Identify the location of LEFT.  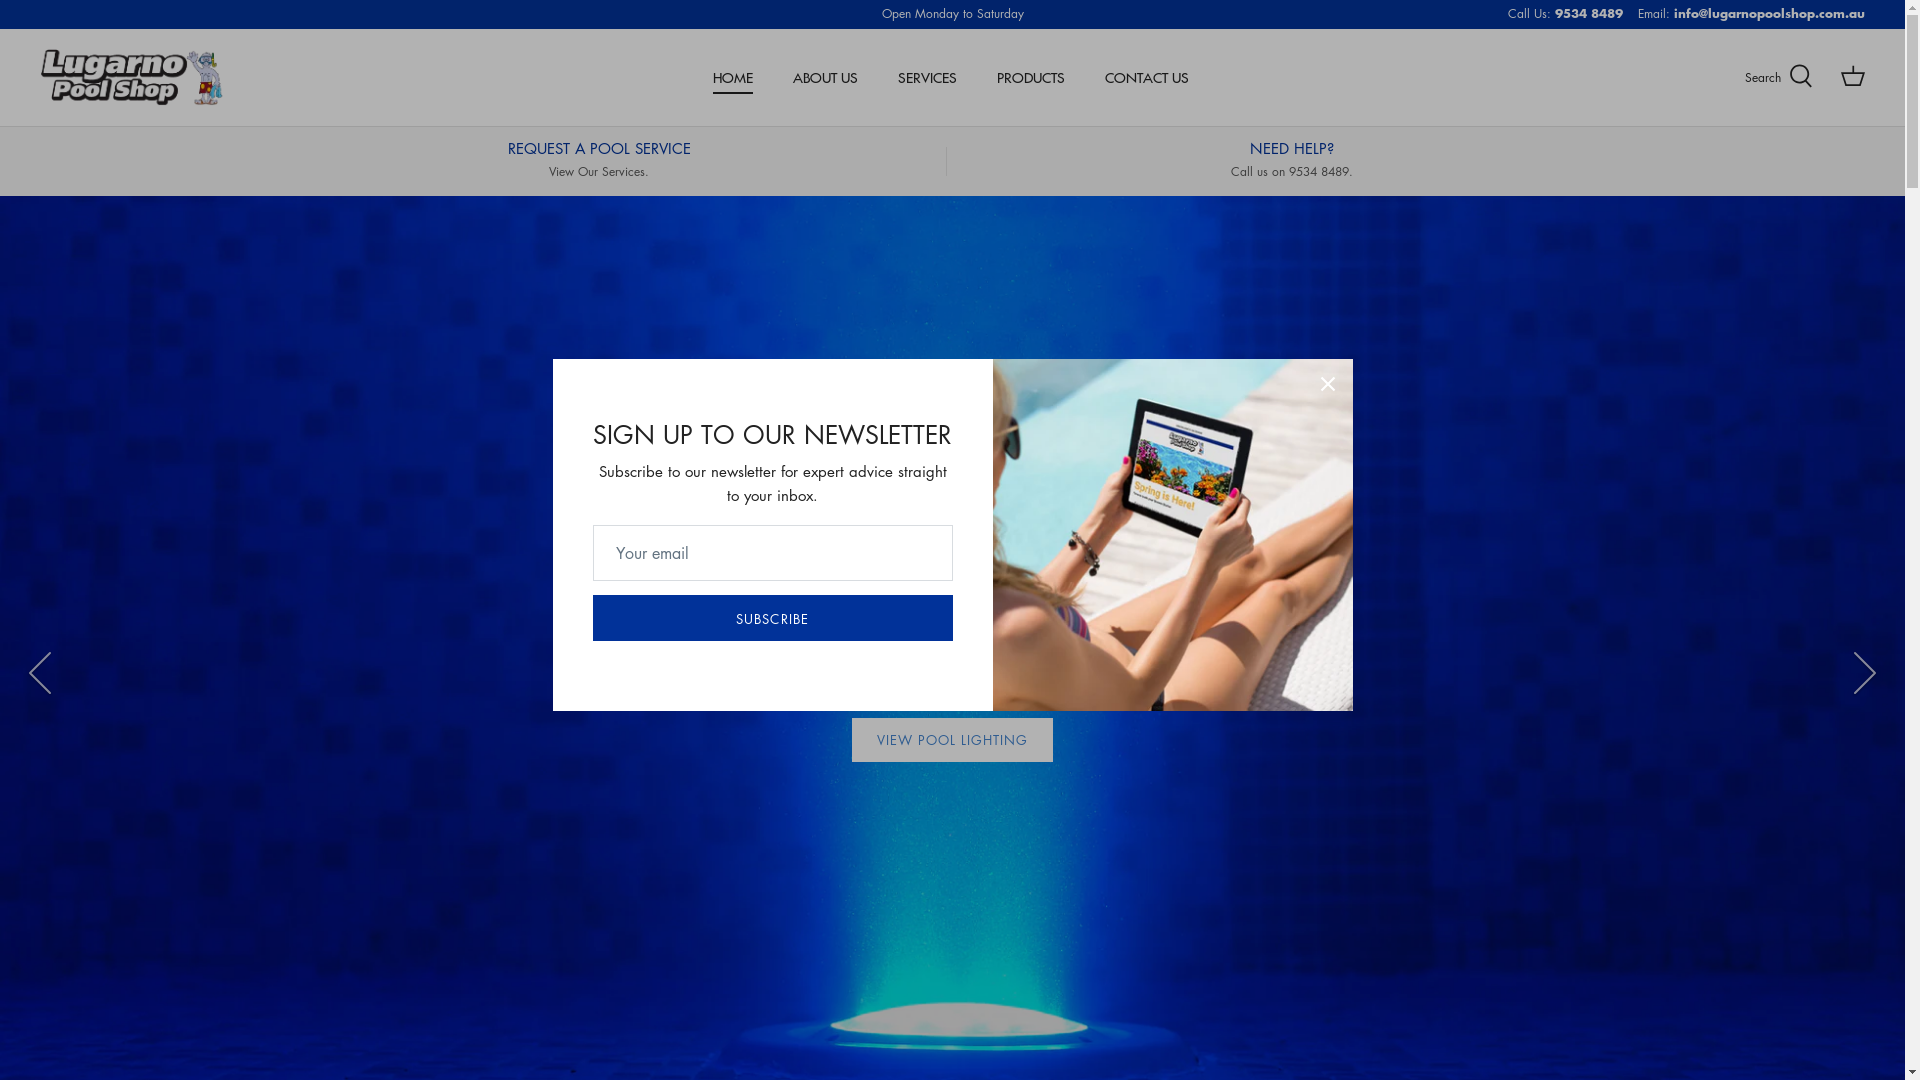
(40, 673).